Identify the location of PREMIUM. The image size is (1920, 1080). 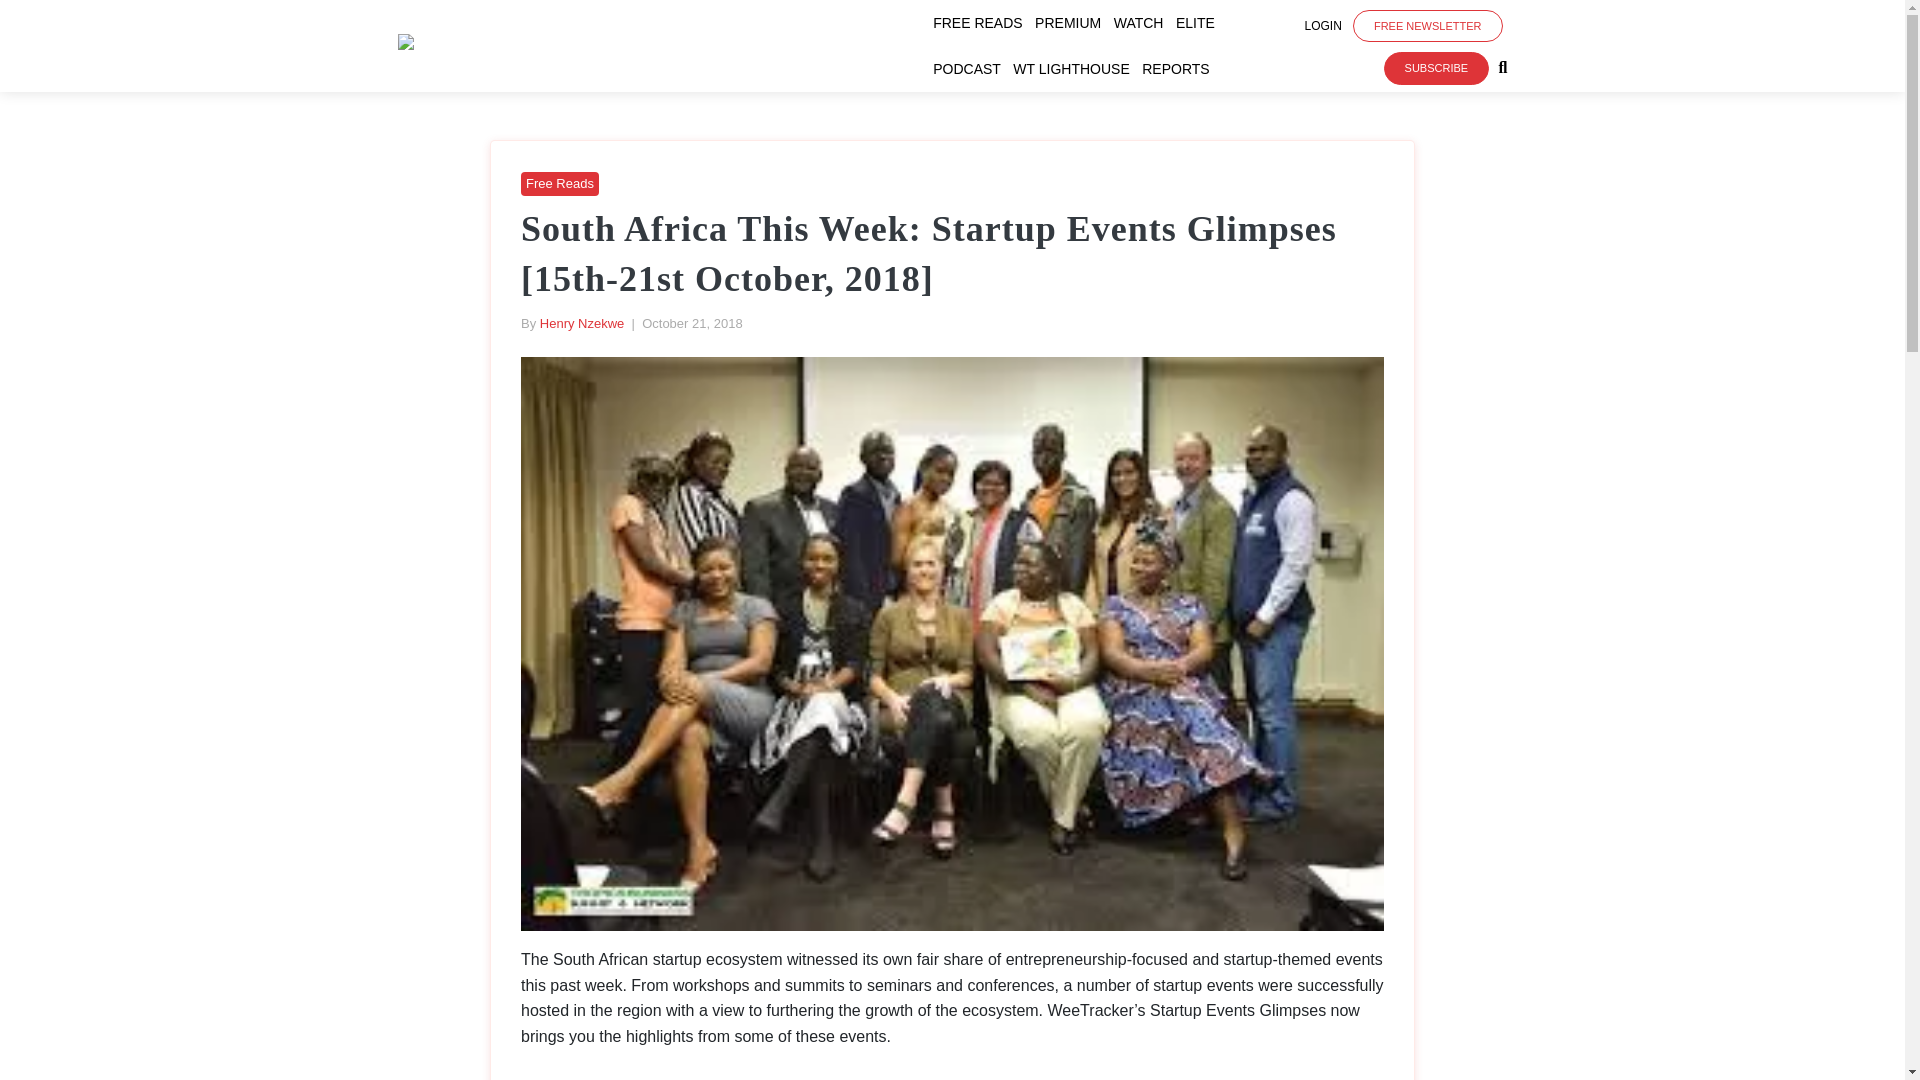
(1072, 23).